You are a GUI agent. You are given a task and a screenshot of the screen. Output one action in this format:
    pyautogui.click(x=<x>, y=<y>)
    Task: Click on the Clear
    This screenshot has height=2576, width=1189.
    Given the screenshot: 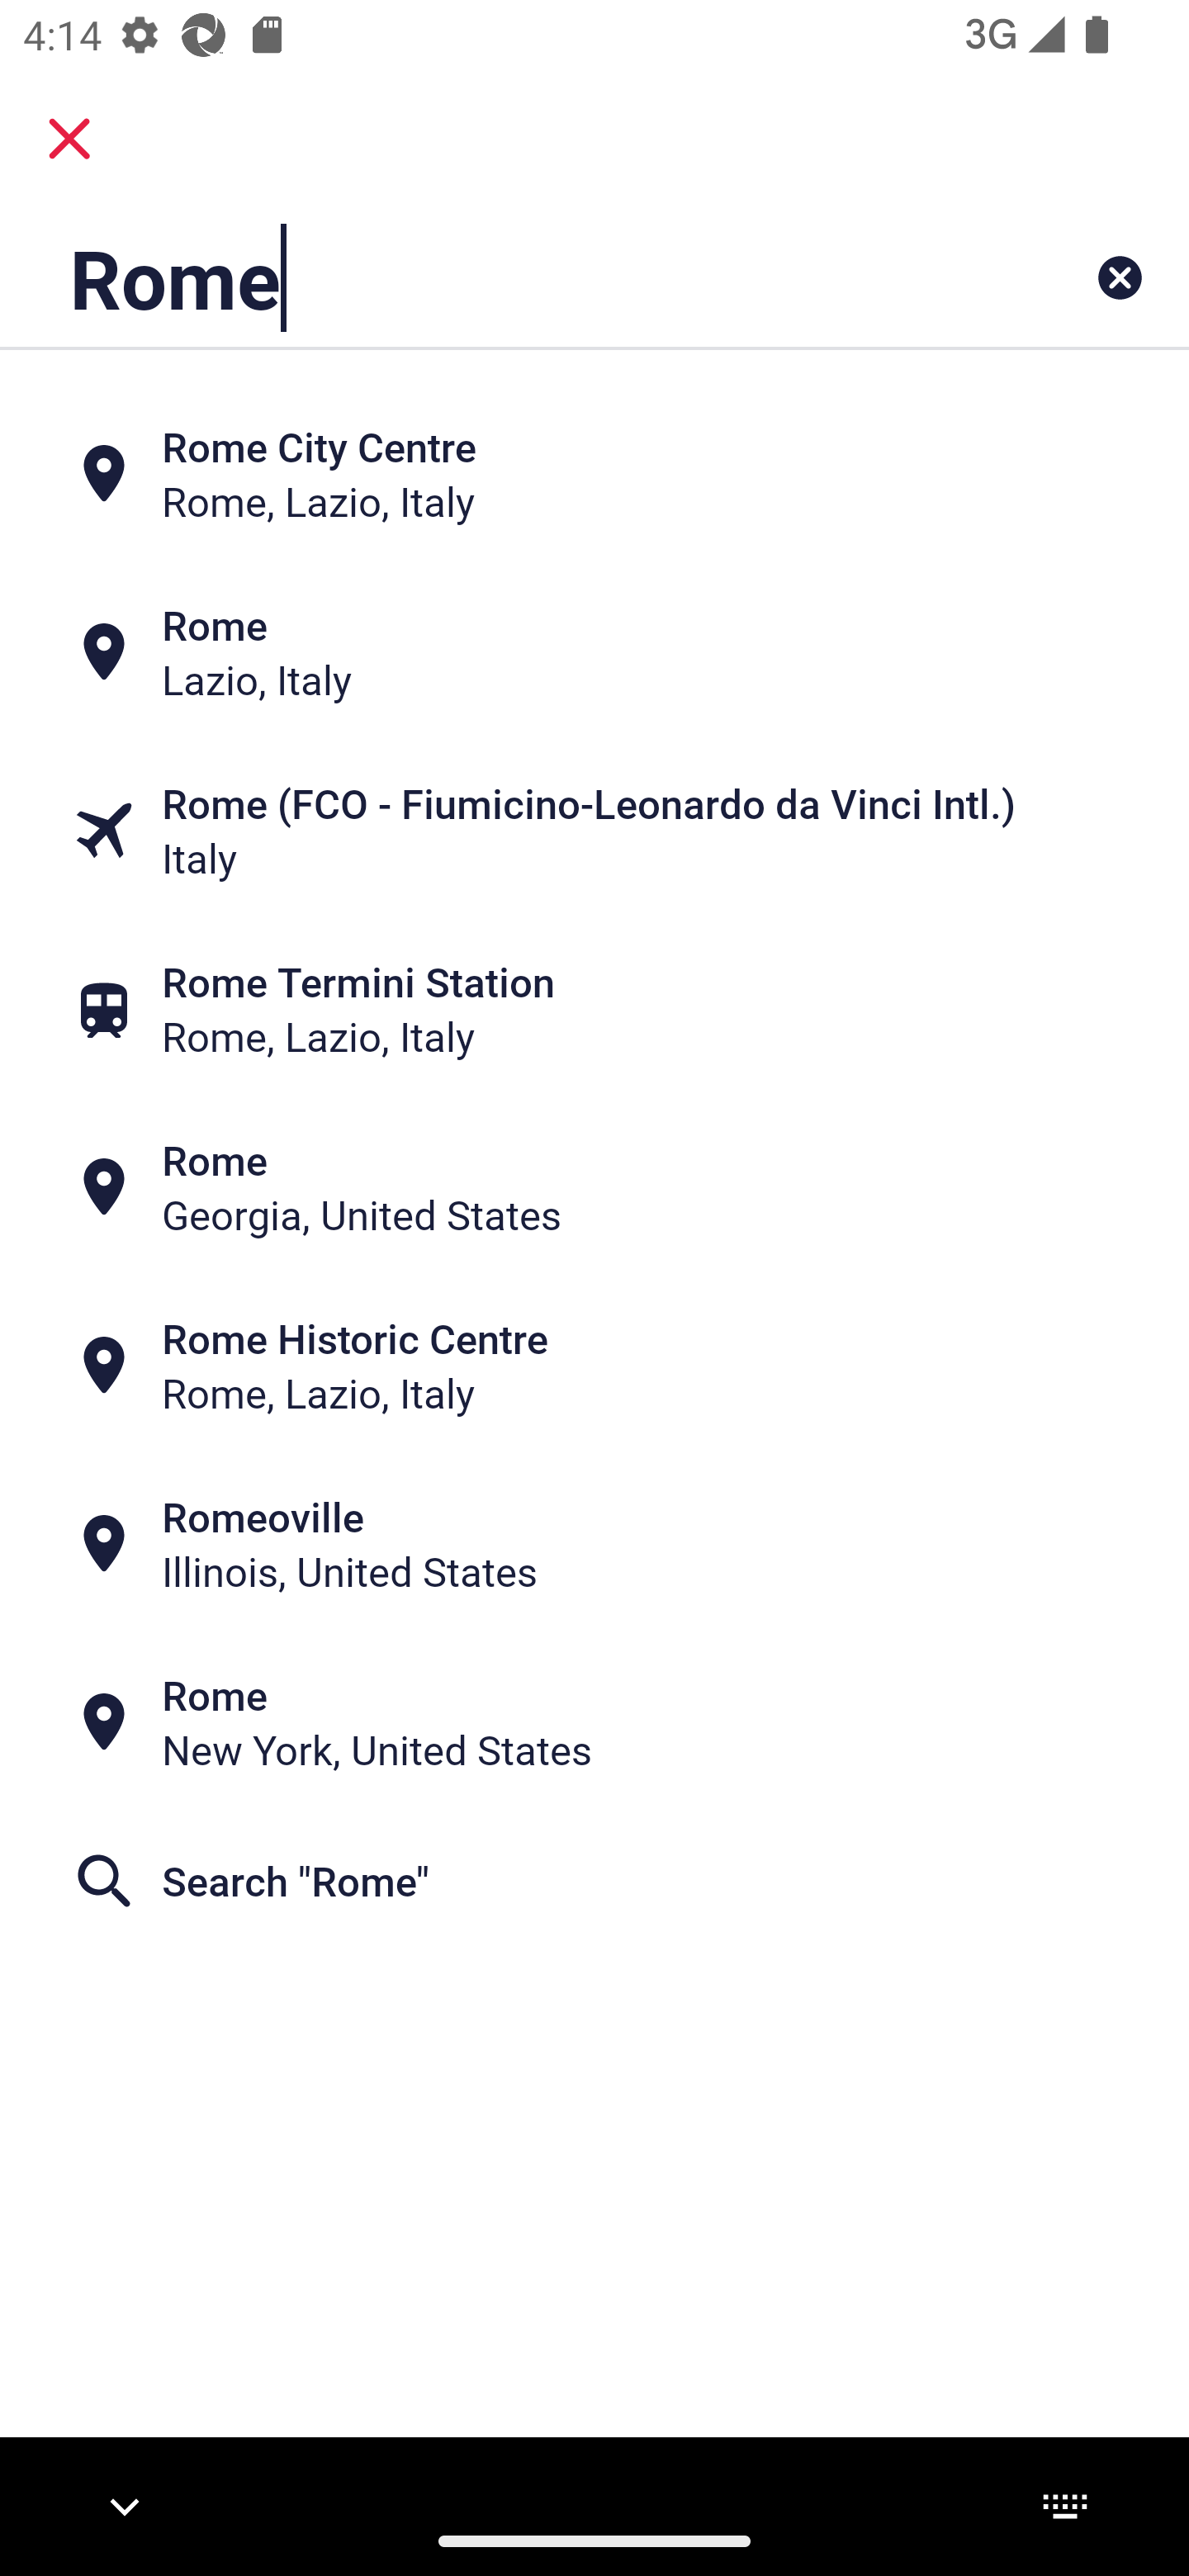 What is the action you would take?
    pyautogui.click(x=1120, y=277)
    